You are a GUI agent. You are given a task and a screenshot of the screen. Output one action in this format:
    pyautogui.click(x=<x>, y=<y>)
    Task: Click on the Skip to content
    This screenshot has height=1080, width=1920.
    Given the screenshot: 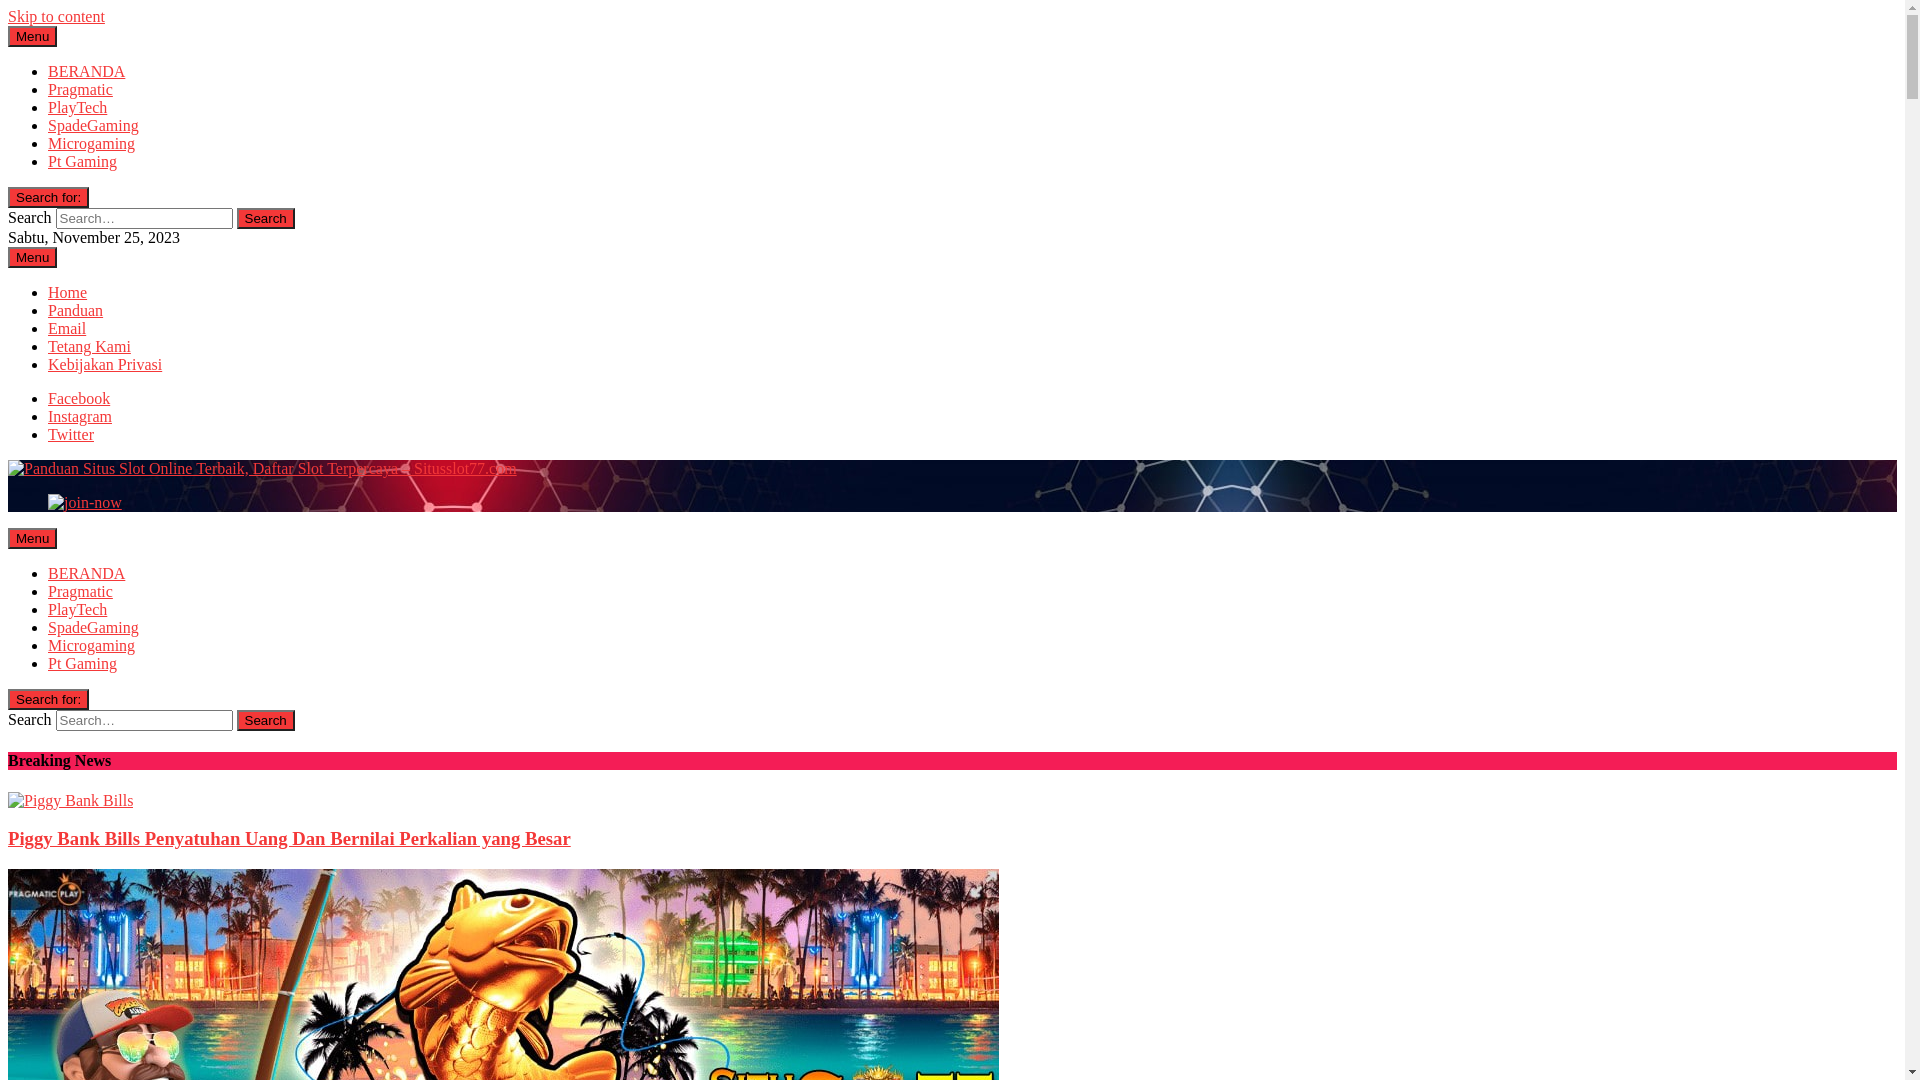 What is the action you would take?
    pyautogui.click(x=56, y=16)
    